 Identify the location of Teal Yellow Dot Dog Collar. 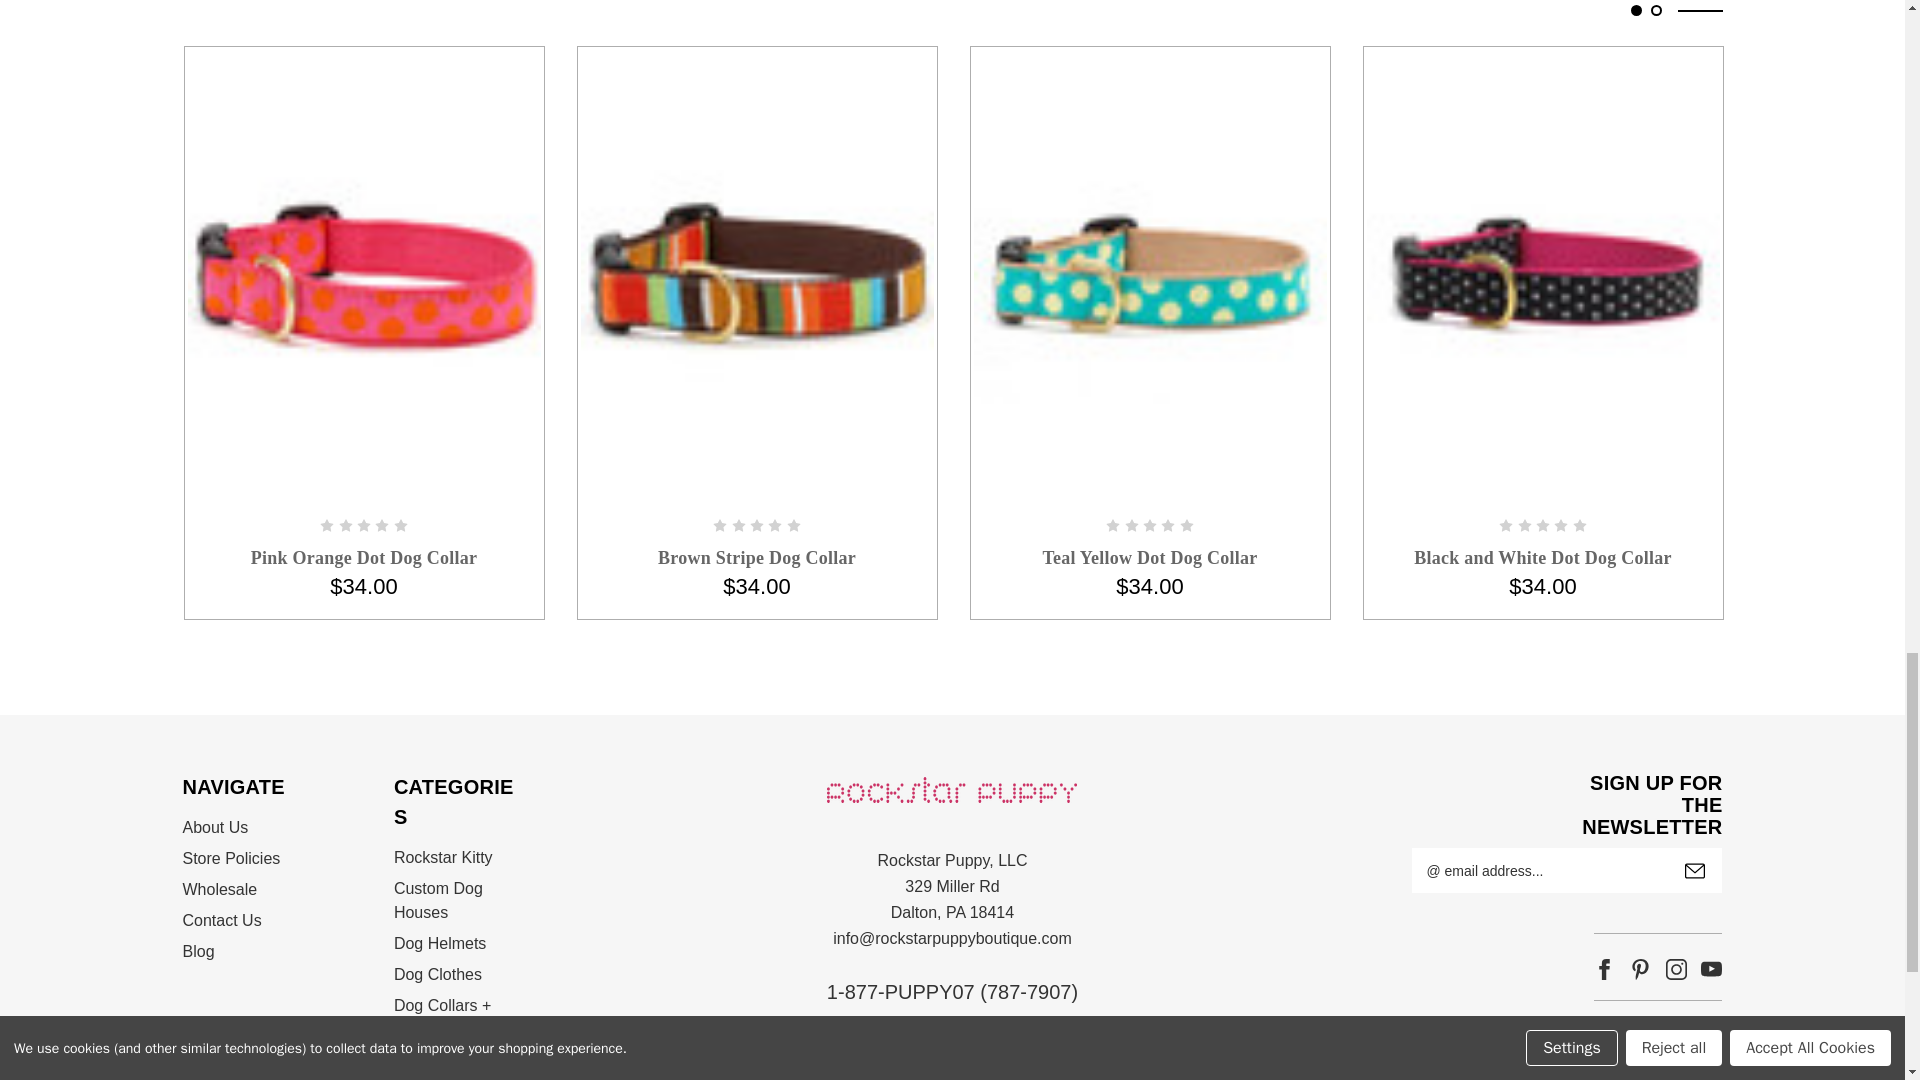
(1150, 275).